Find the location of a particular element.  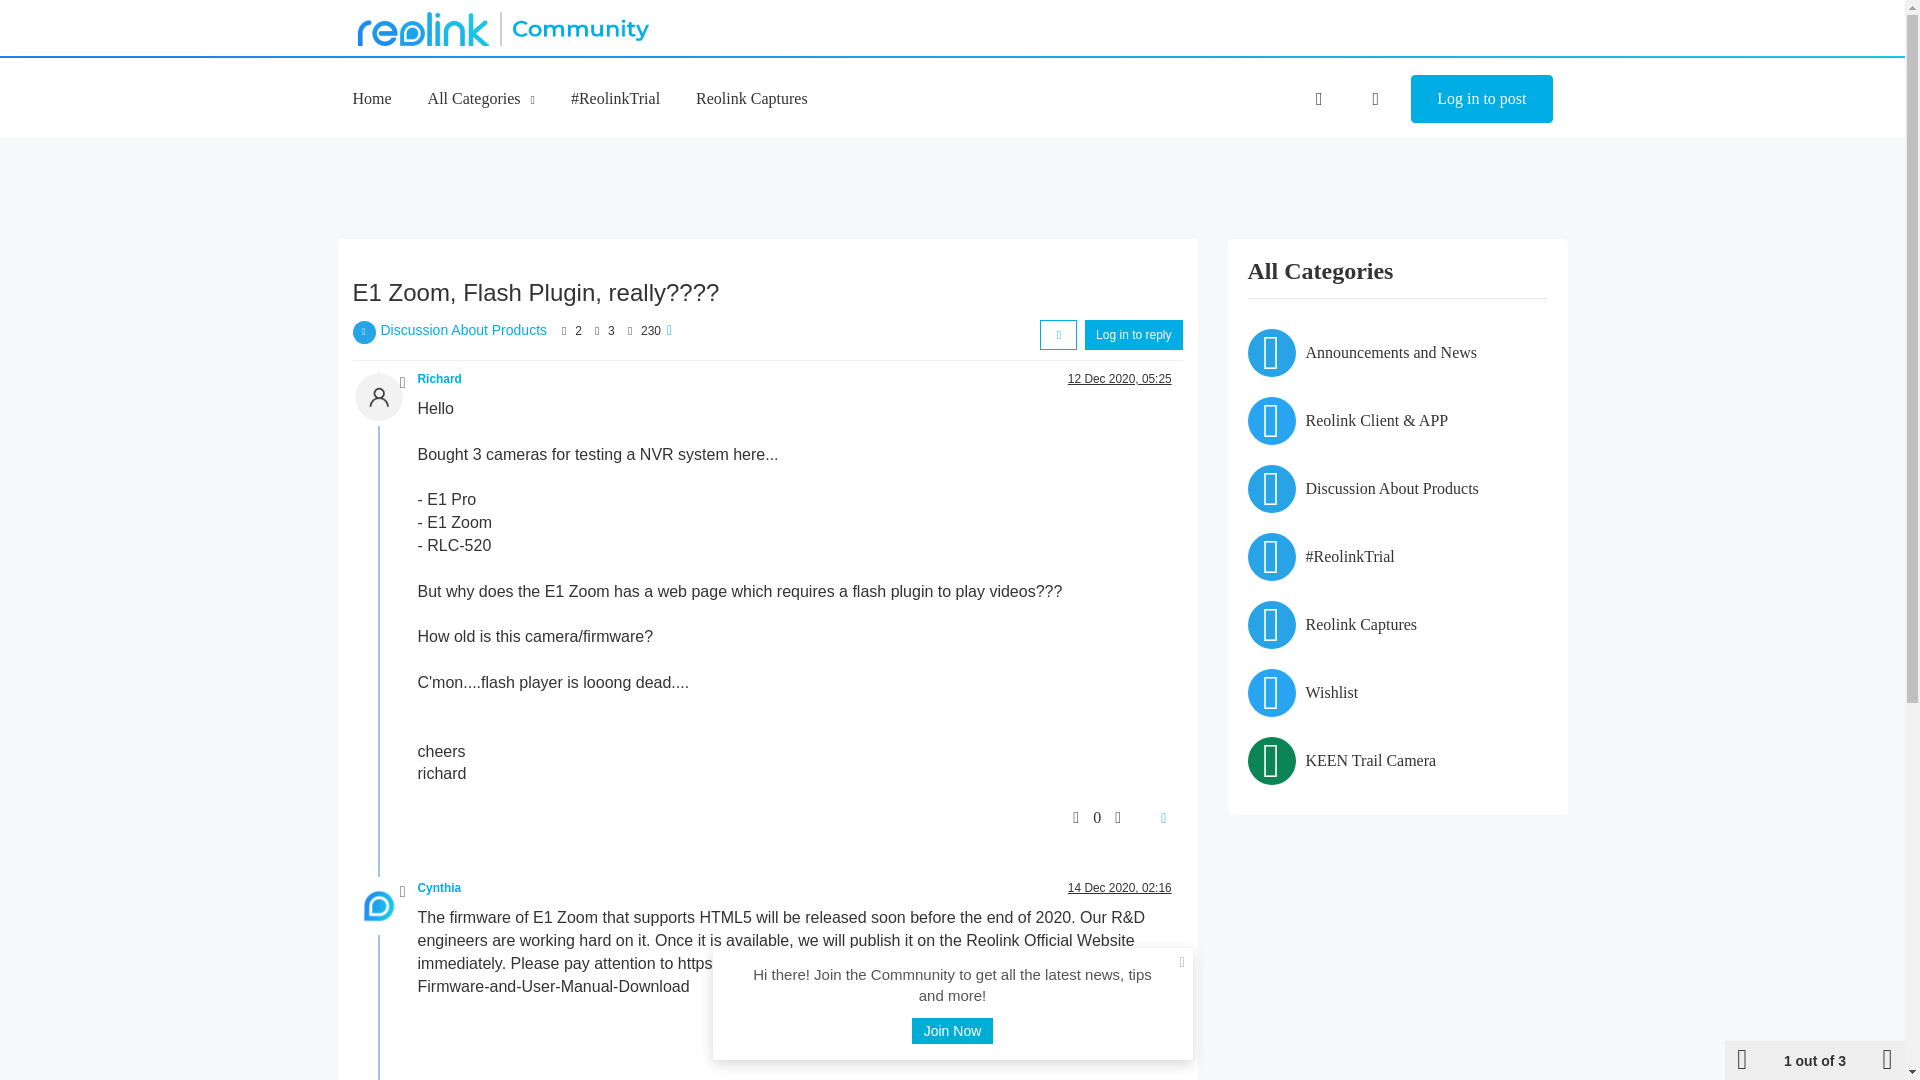

Richard is located at coordinates (440, 378).